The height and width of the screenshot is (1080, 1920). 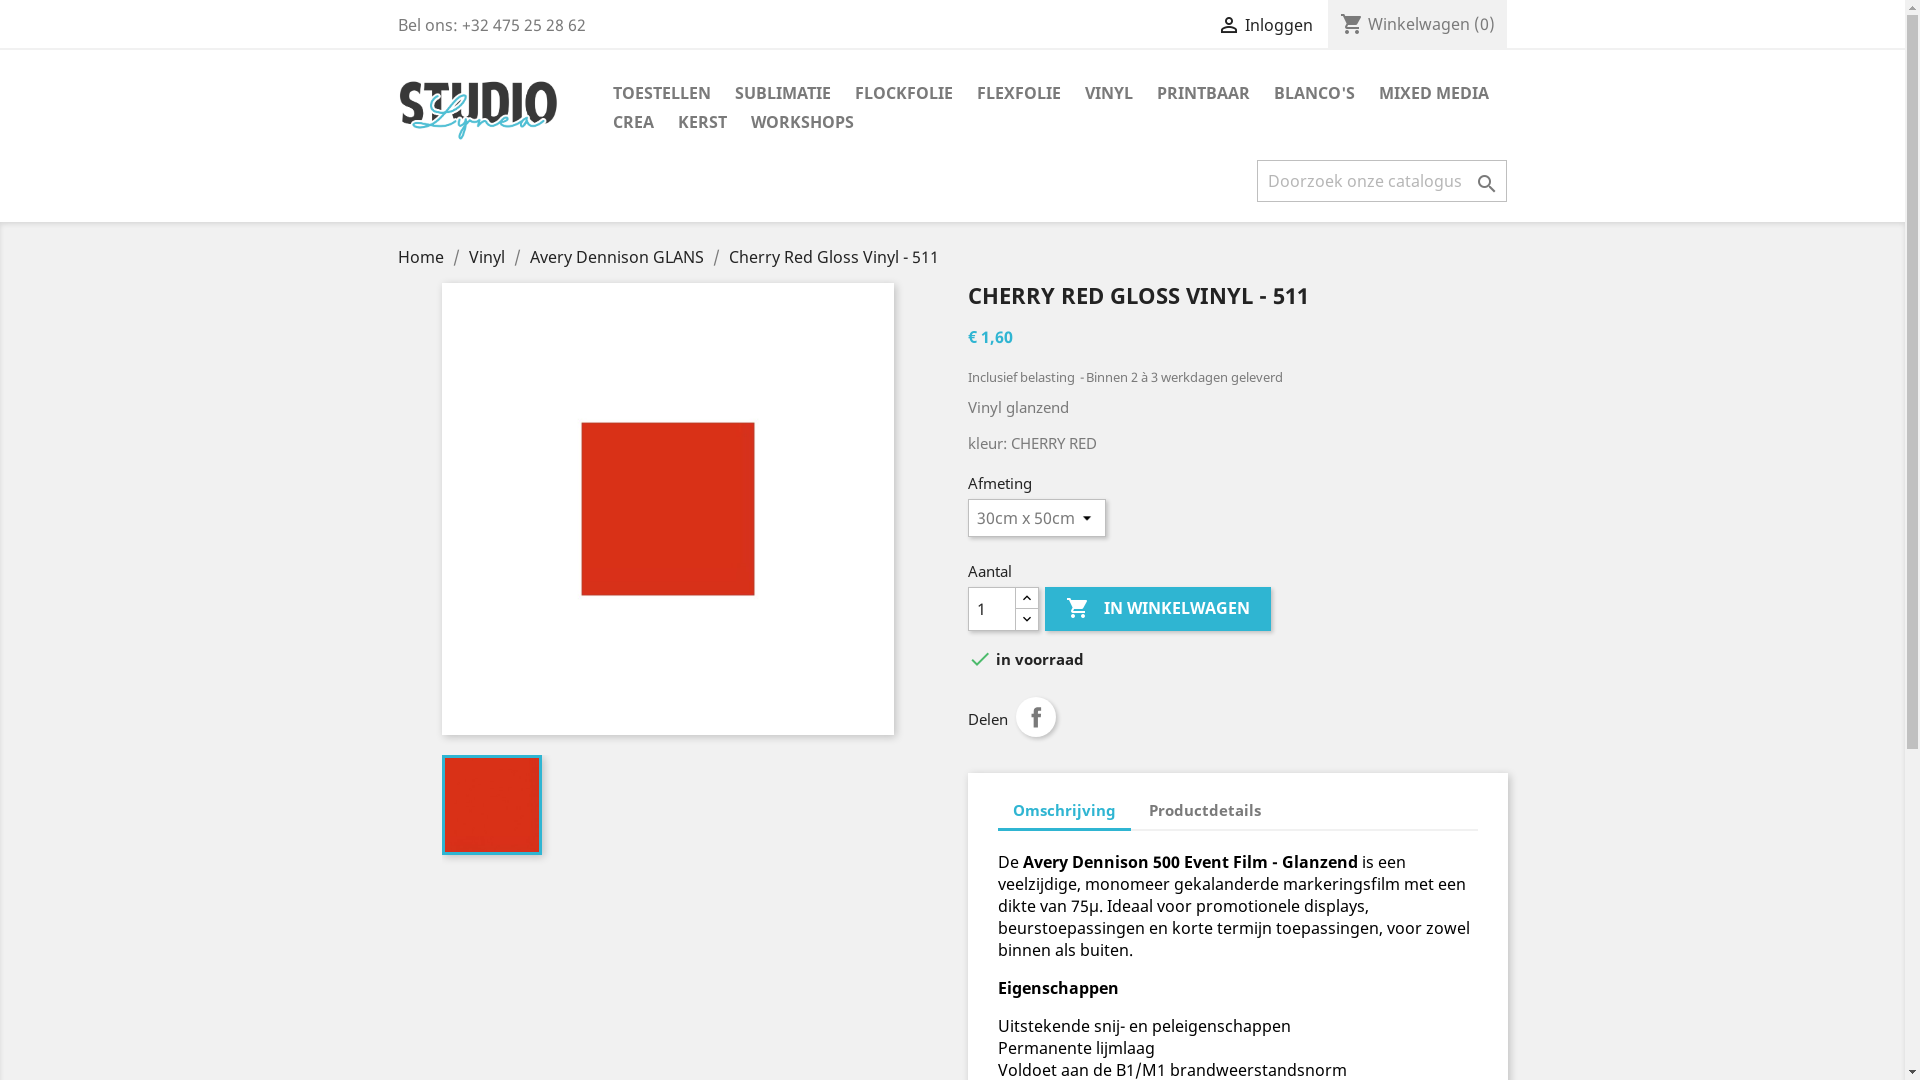 What do you see at coordinates (619, 257) in the screenshot?
I see `Avery Dennison GLANS` at bounding box center [619, 257].